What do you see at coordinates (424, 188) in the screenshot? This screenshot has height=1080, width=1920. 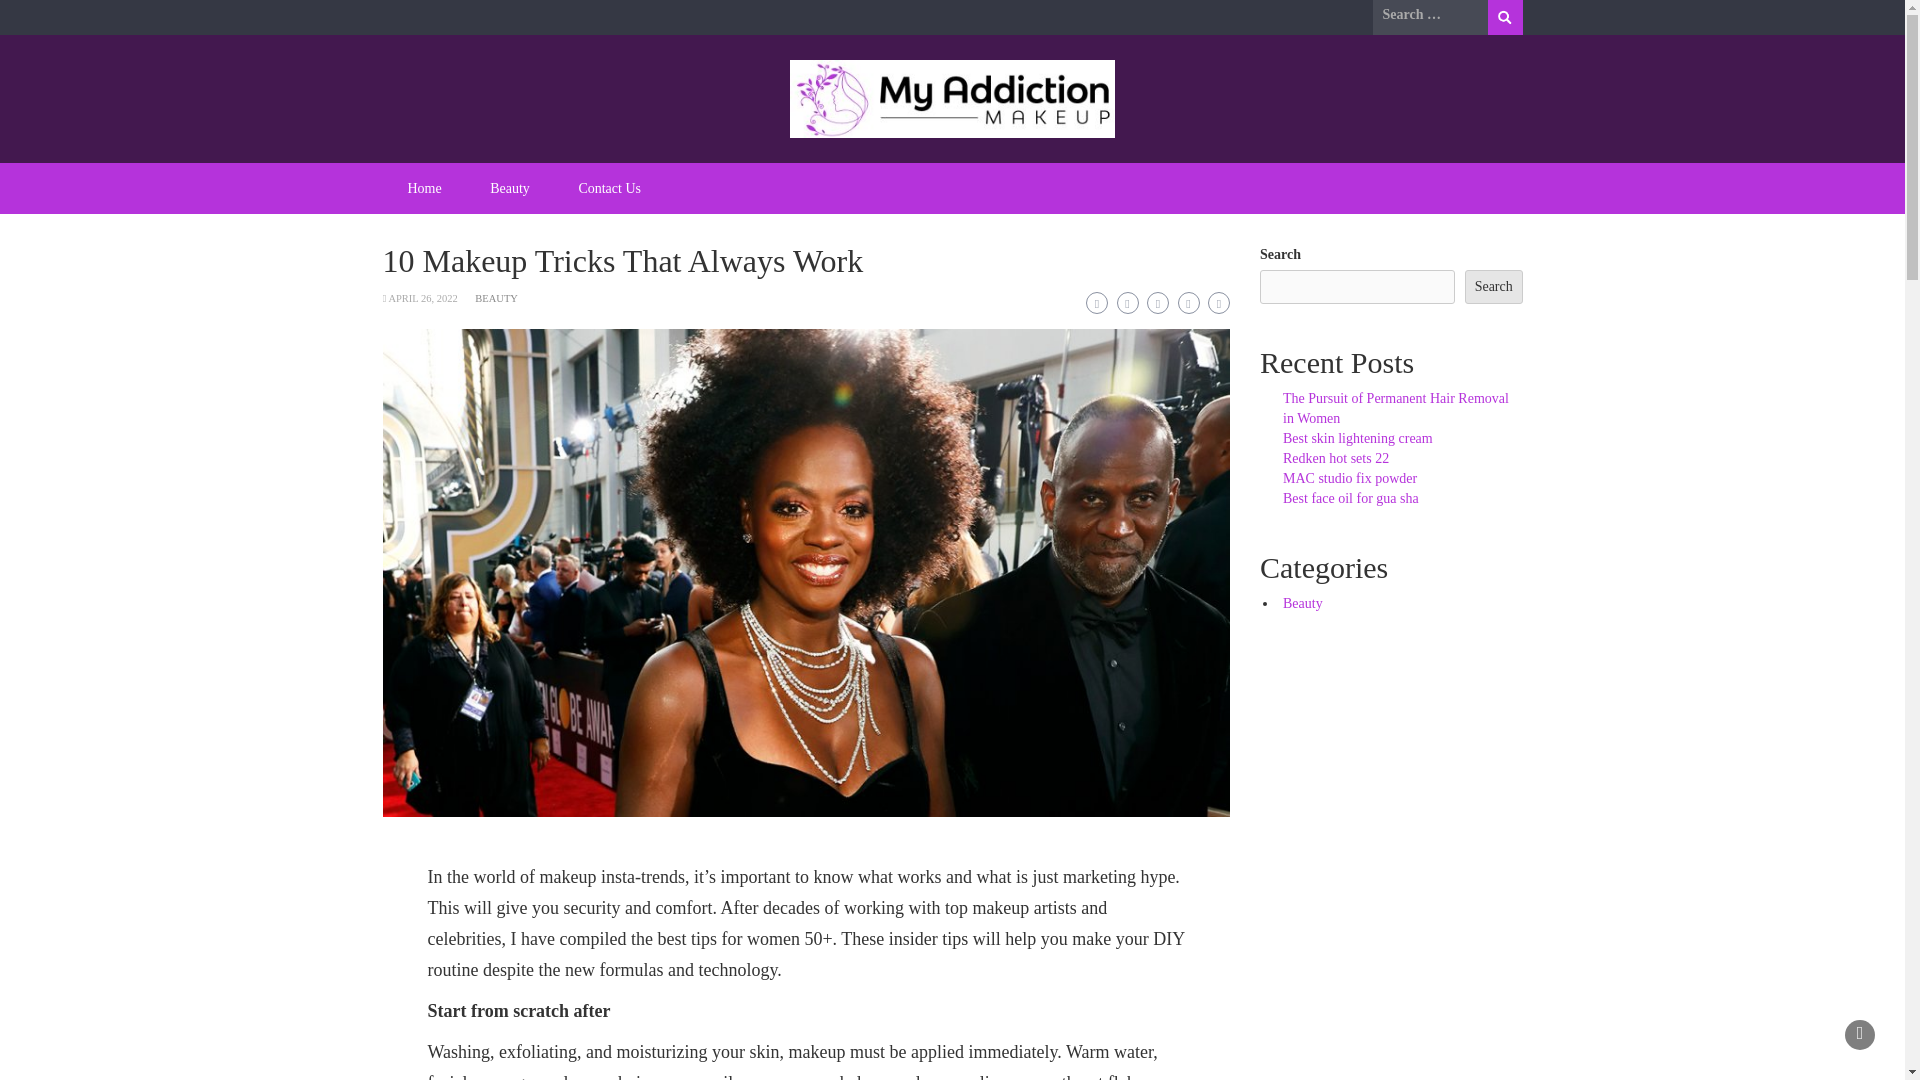 I see `Home` at bounding box center [424, 188].